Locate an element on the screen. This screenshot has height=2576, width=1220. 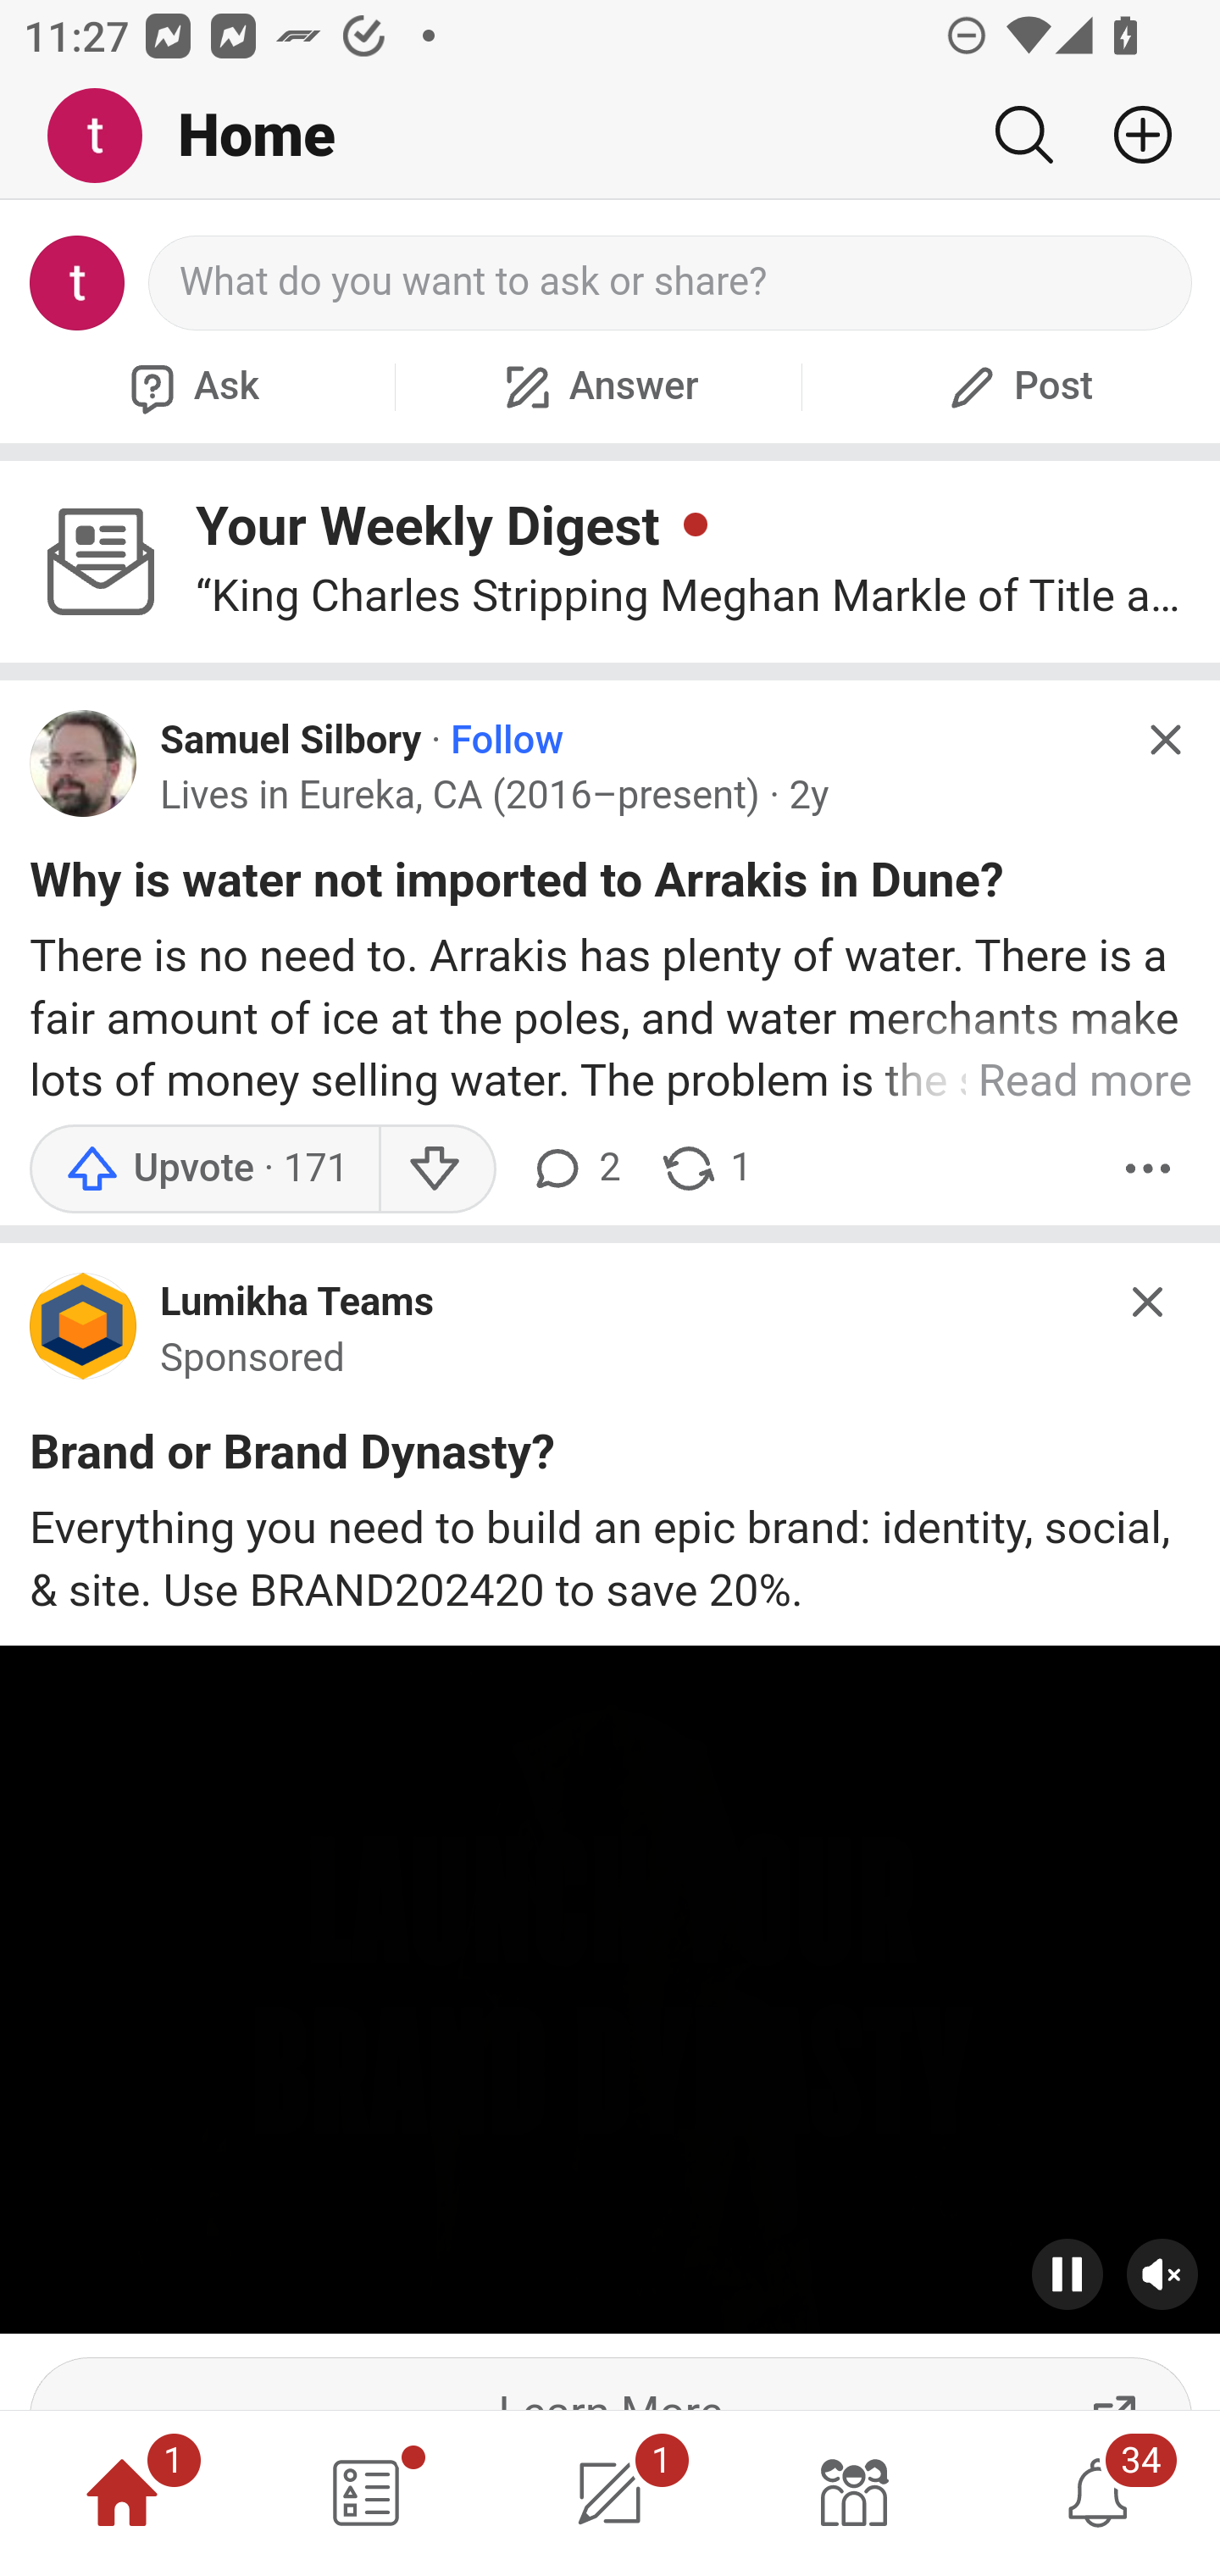
Me Home Search Add is located at coordinates (610, 136).